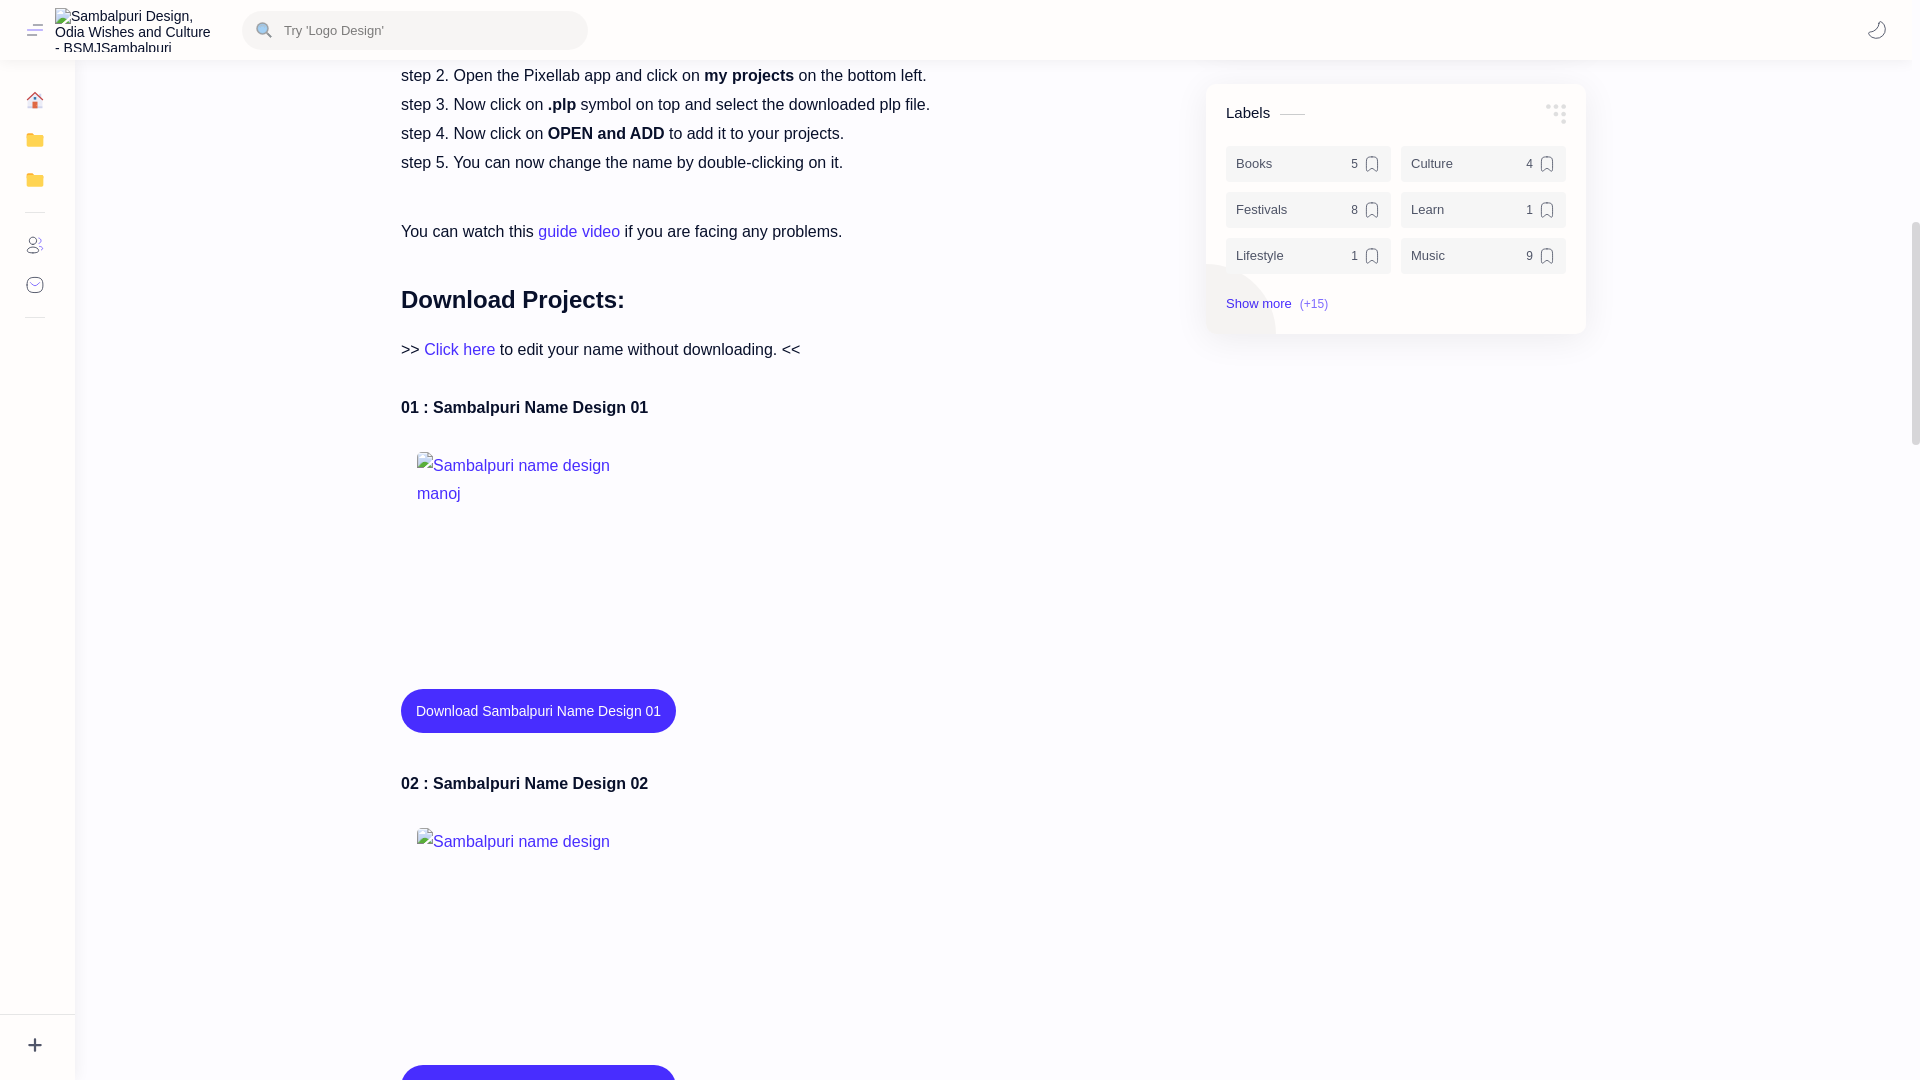 The height and width of the screenshot is (1080, 1920). Describe the element at coordinates (538, 710) in the screenshot. I see `Download Sambalpuri Name Design 01` at that location.